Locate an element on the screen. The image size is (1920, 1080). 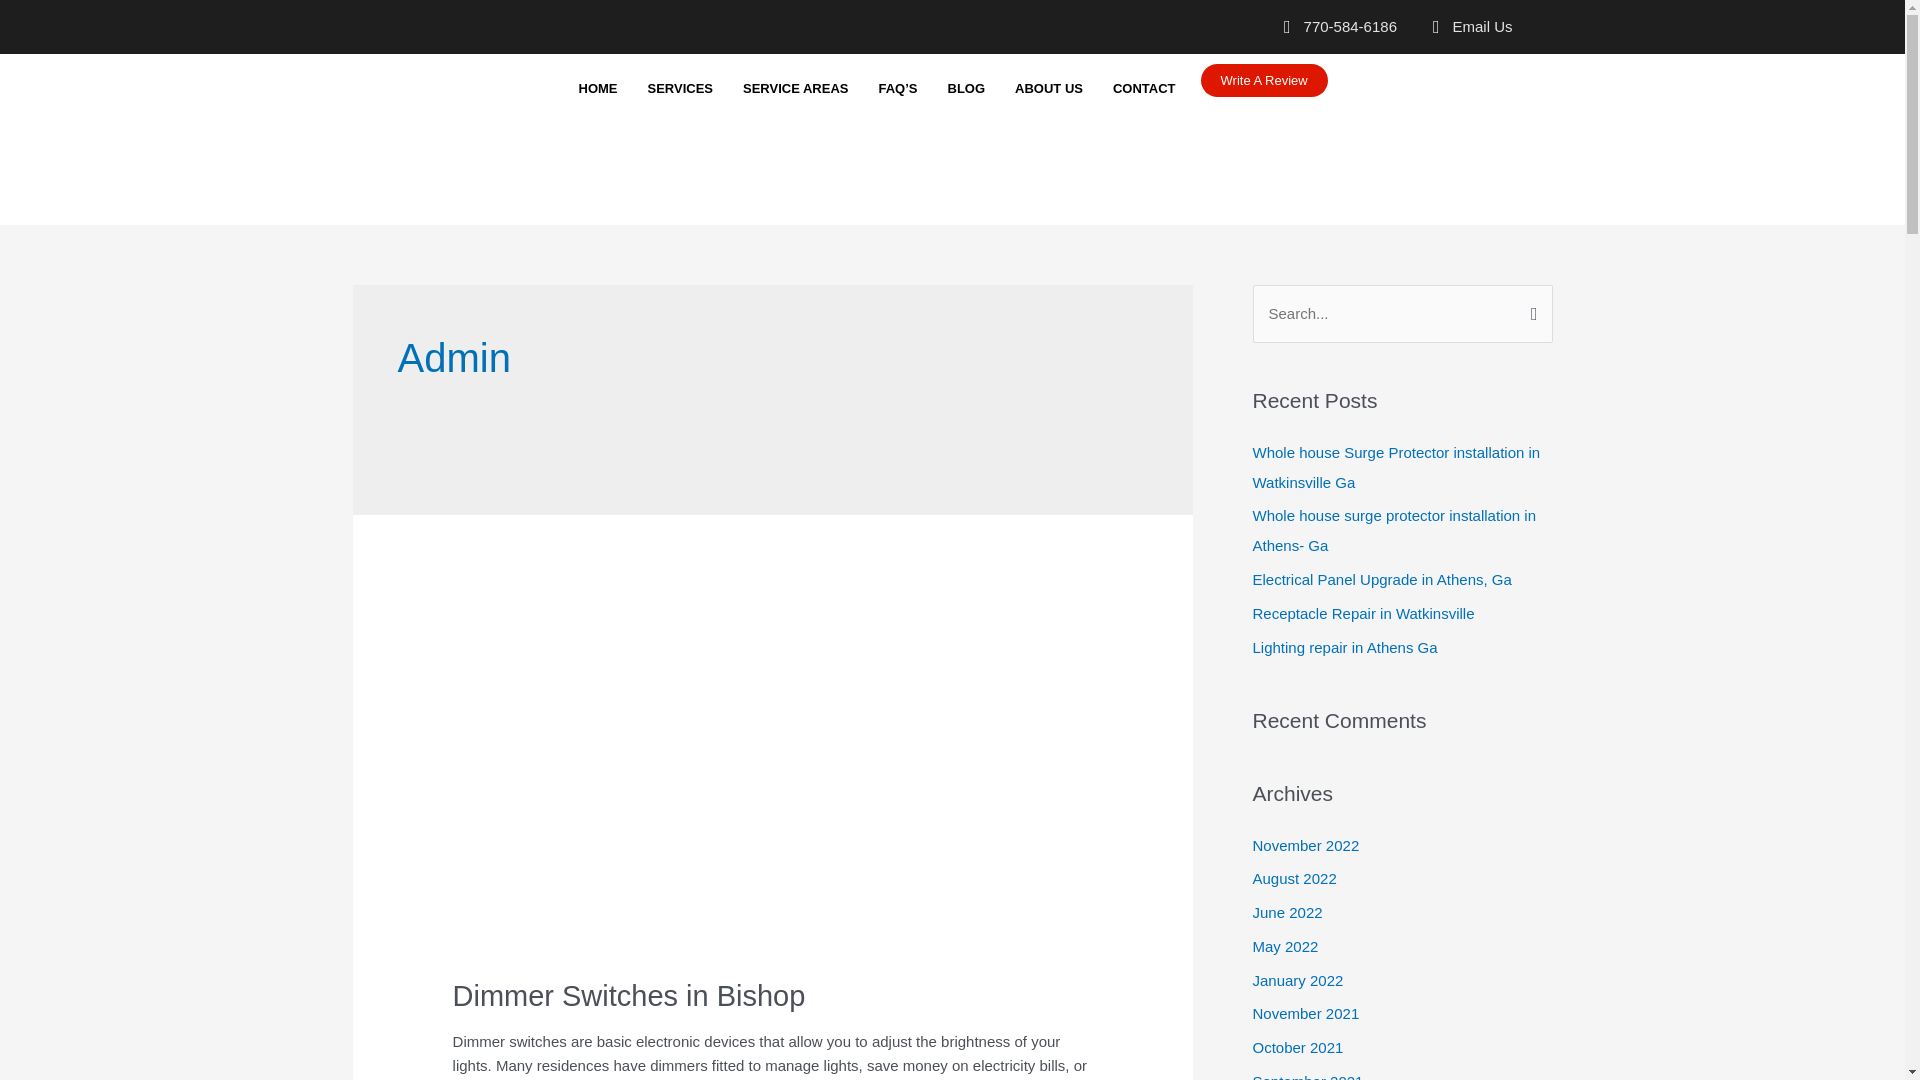
Search is located at coordinates (1530, 306).